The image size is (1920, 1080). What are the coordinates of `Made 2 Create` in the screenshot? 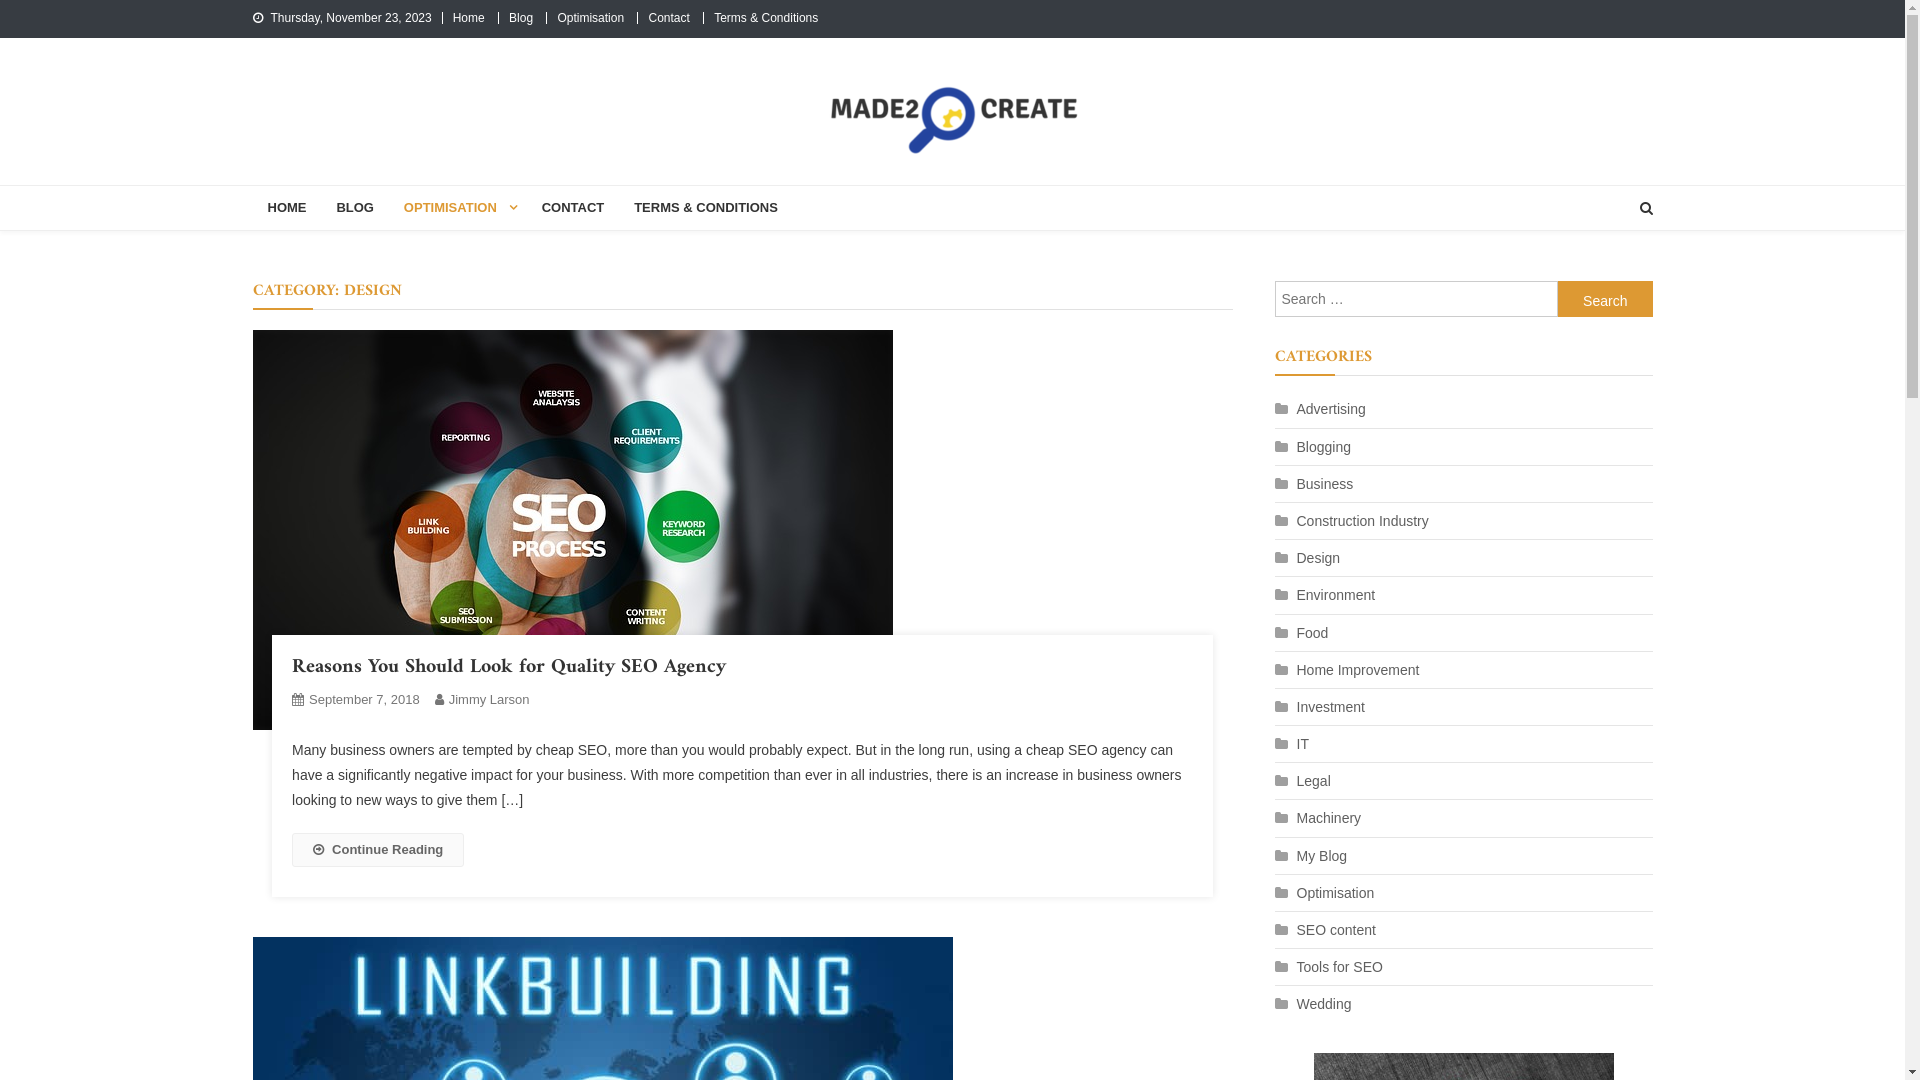 It's located at (360, 185).